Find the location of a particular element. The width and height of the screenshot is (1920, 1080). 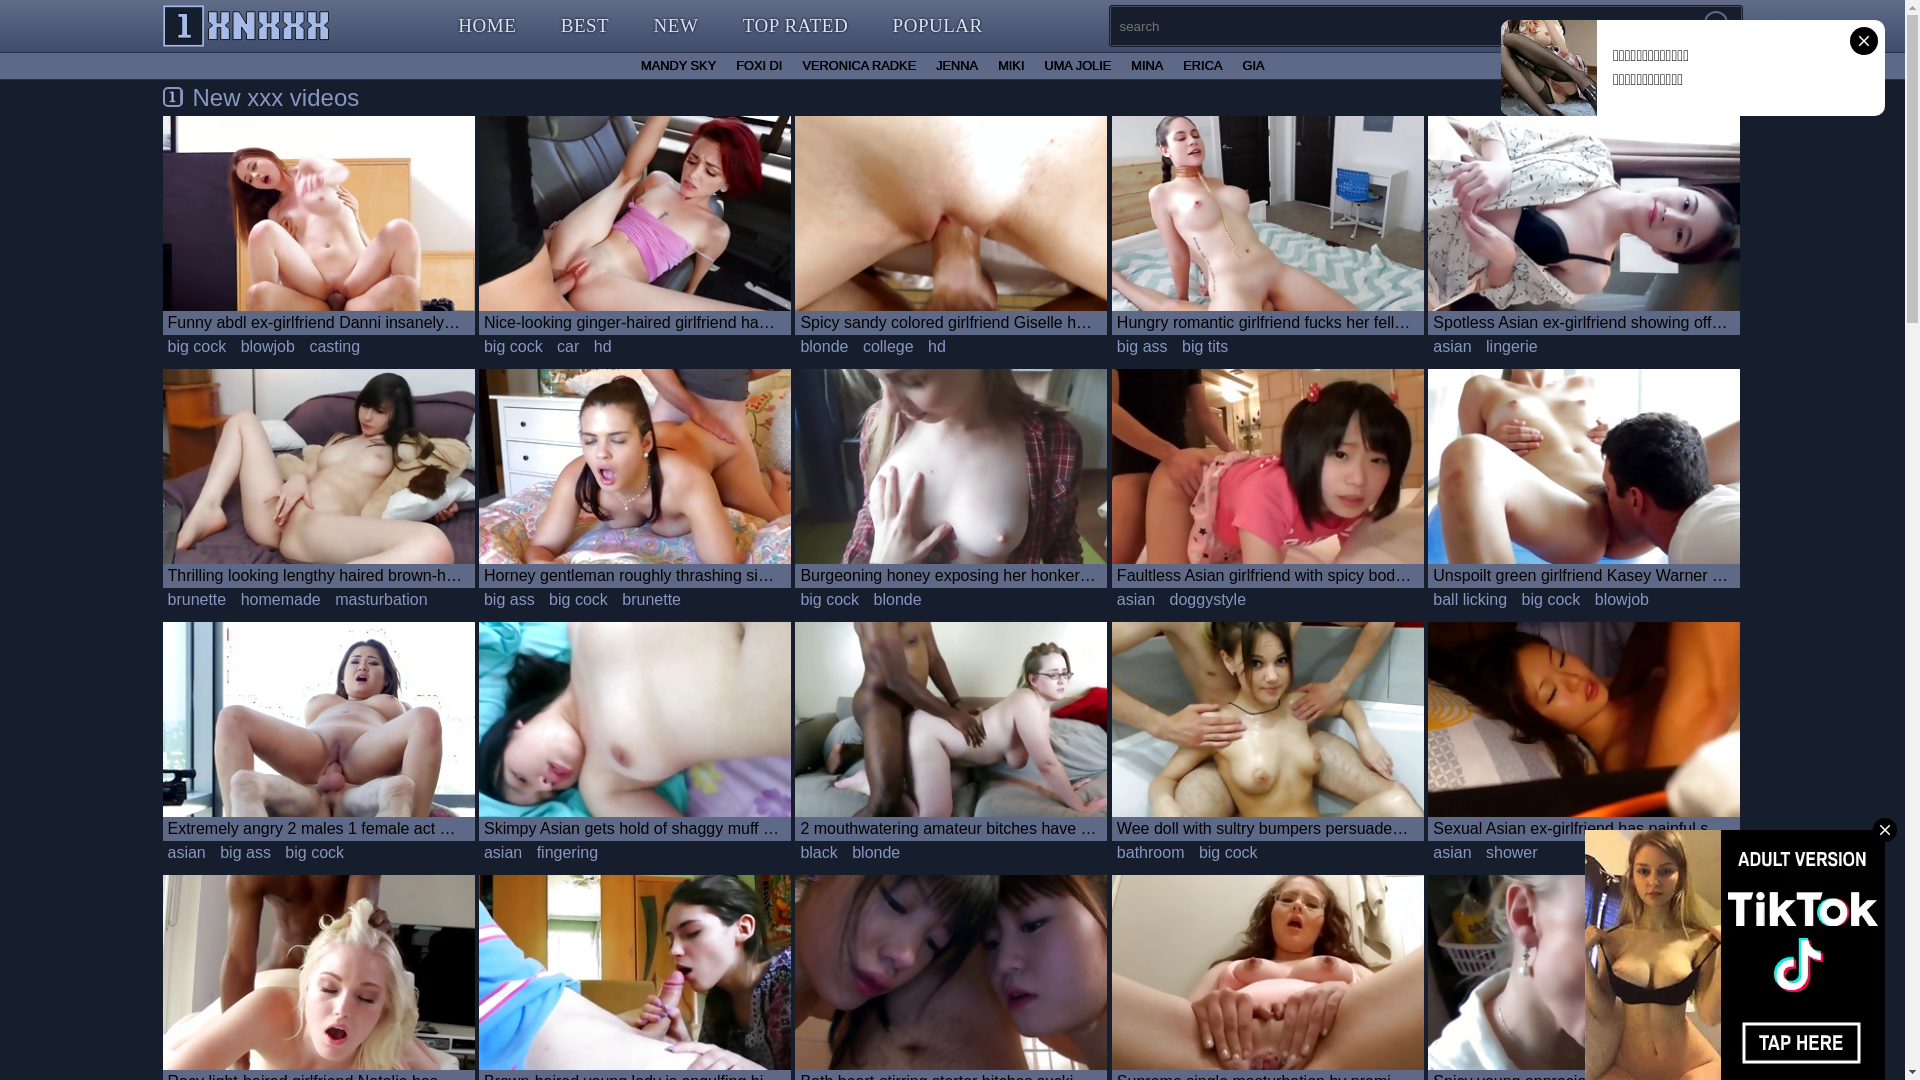

big cock is located at coordinates (1228, 853).